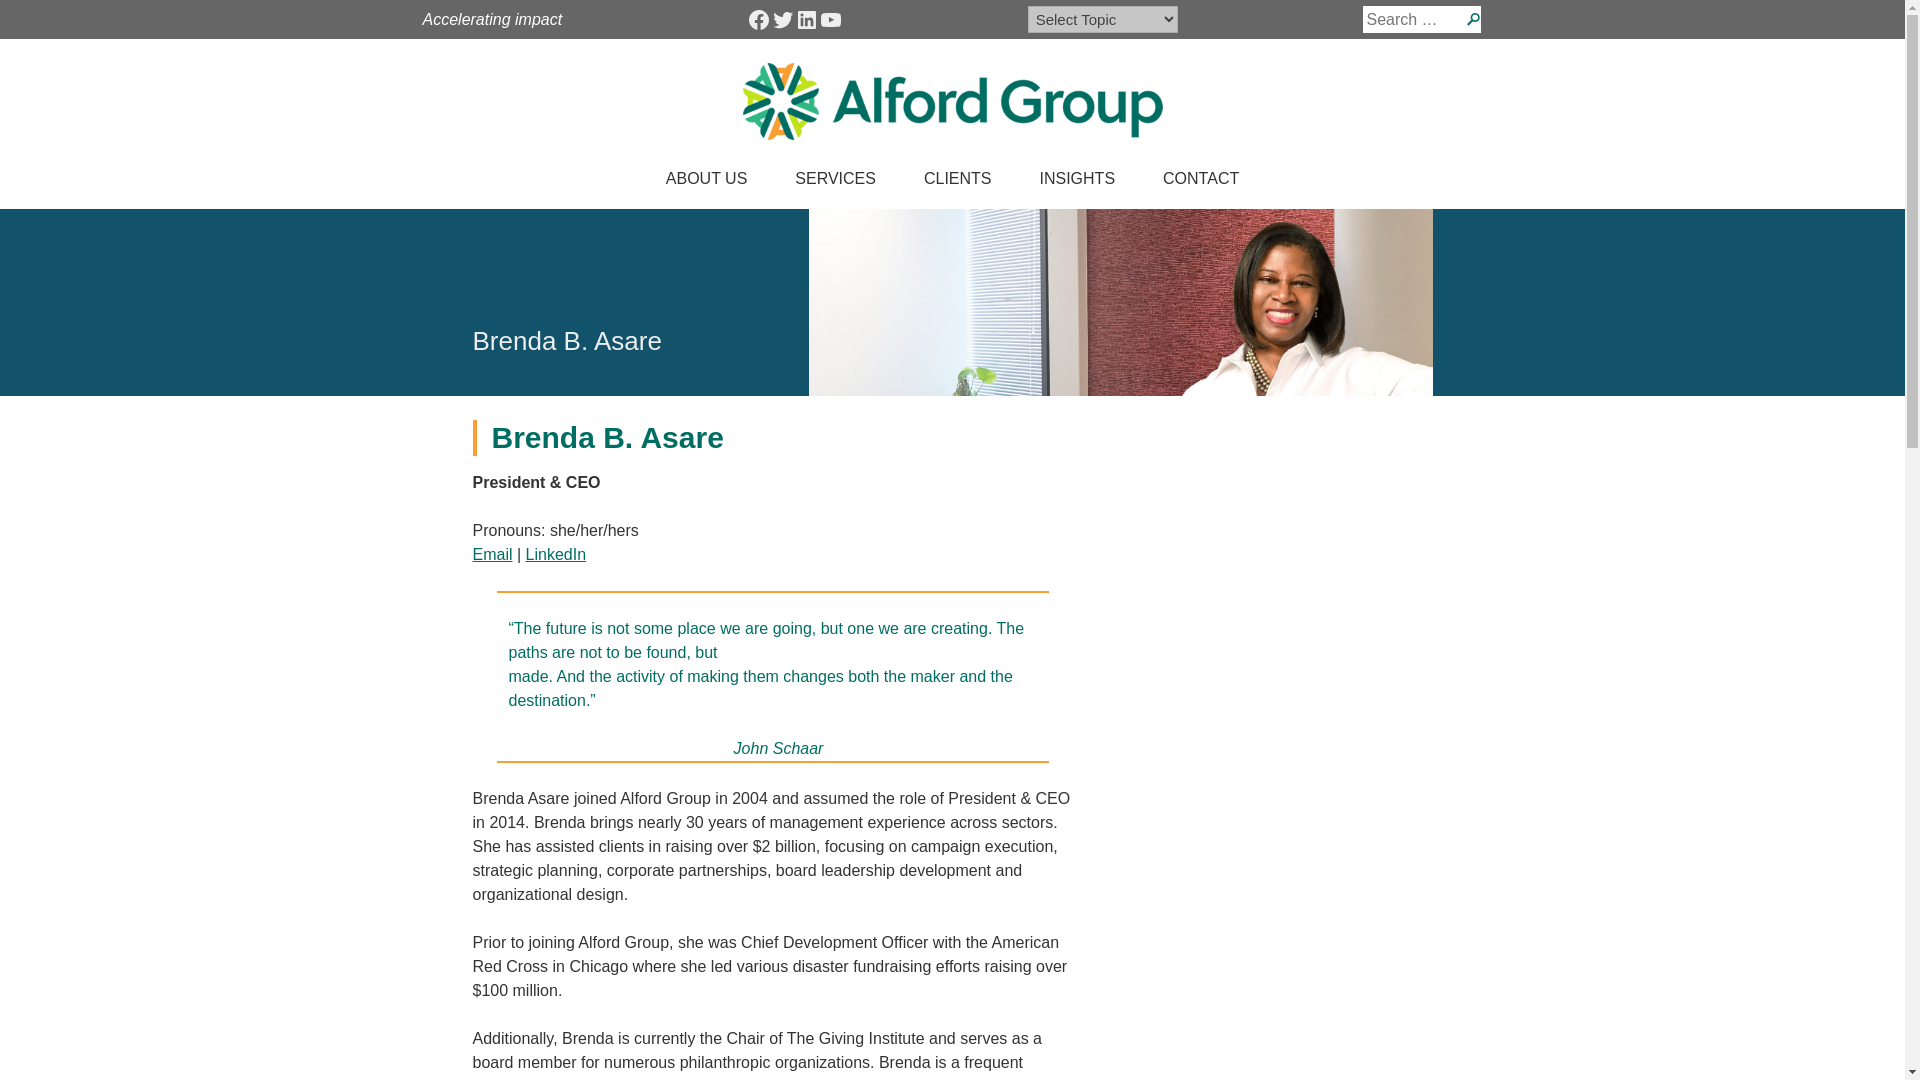 This screenshot has width=1920, height=1080. Describe the element at coordinates (758, 20) in the screenshot. I see `Facebook` at that location.